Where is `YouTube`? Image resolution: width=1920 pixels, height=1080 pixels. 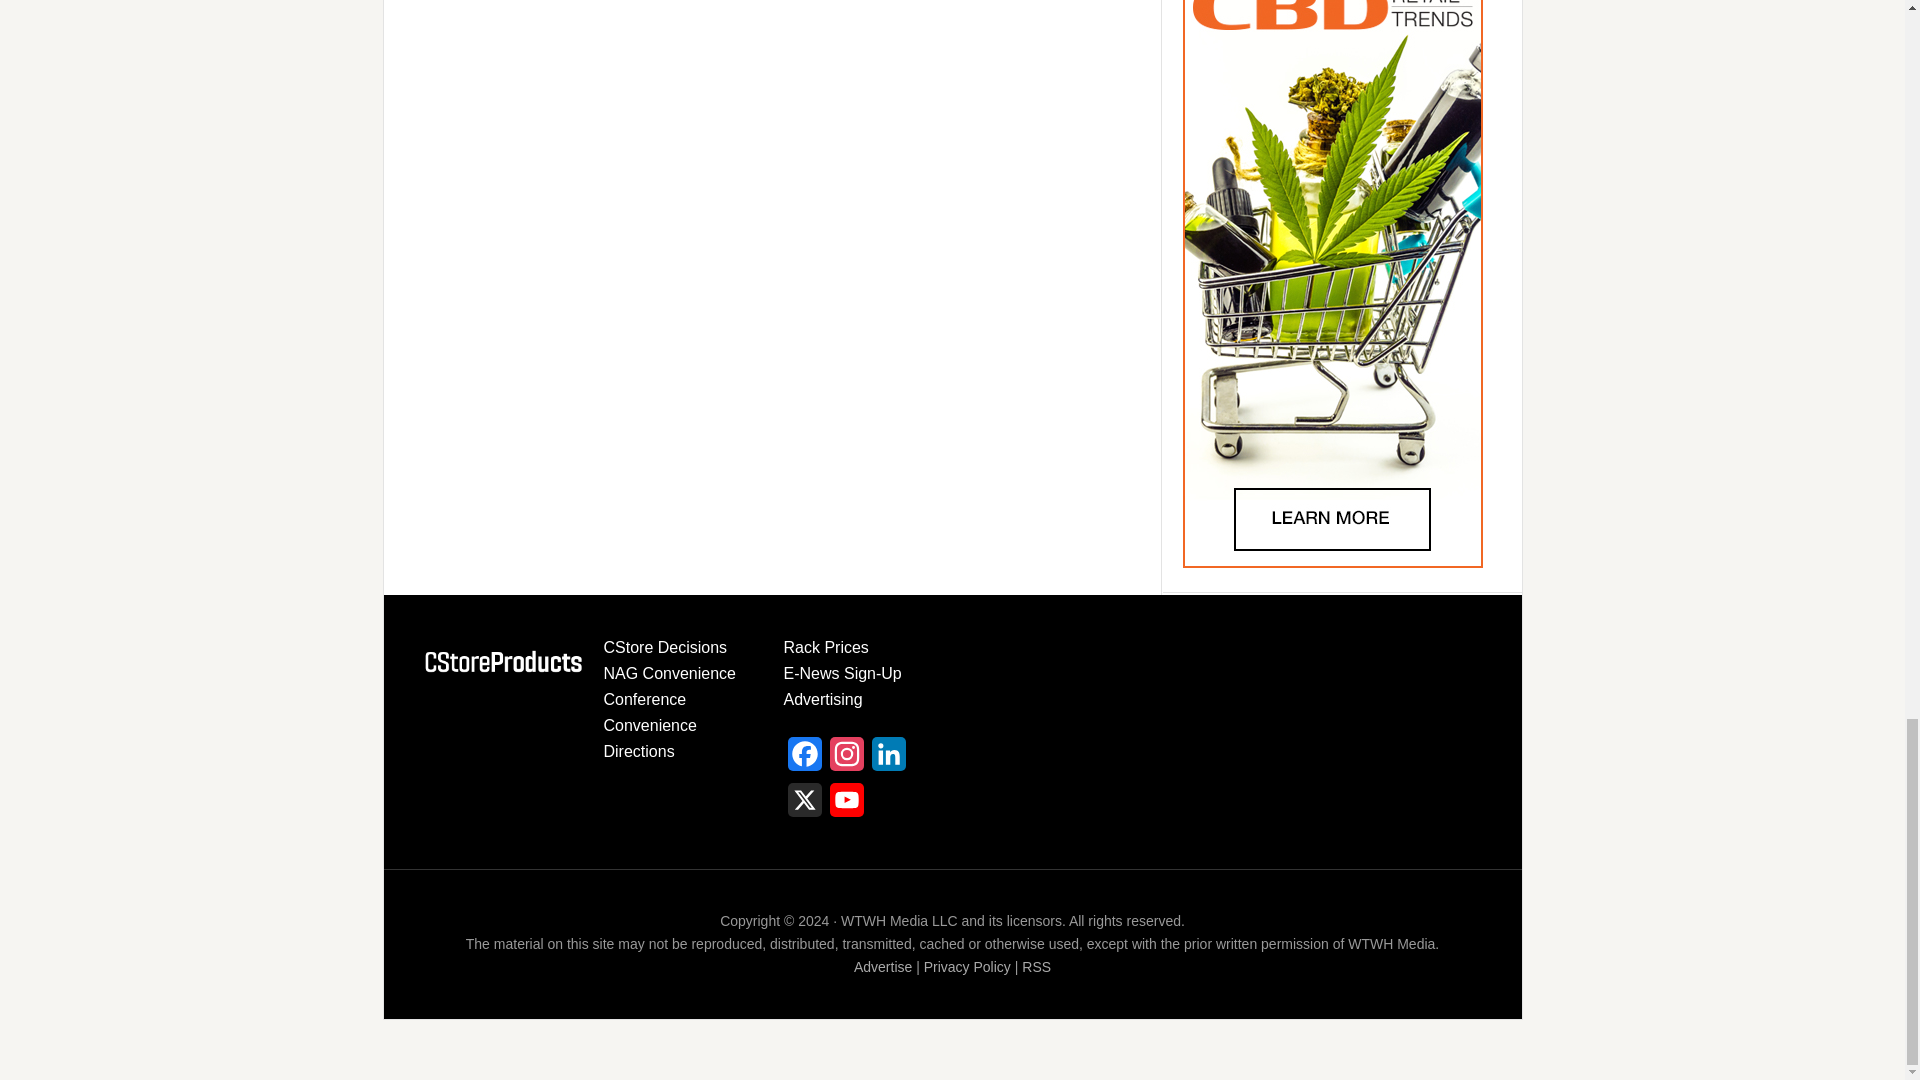 YouTube is located at coordinates (846, 806).